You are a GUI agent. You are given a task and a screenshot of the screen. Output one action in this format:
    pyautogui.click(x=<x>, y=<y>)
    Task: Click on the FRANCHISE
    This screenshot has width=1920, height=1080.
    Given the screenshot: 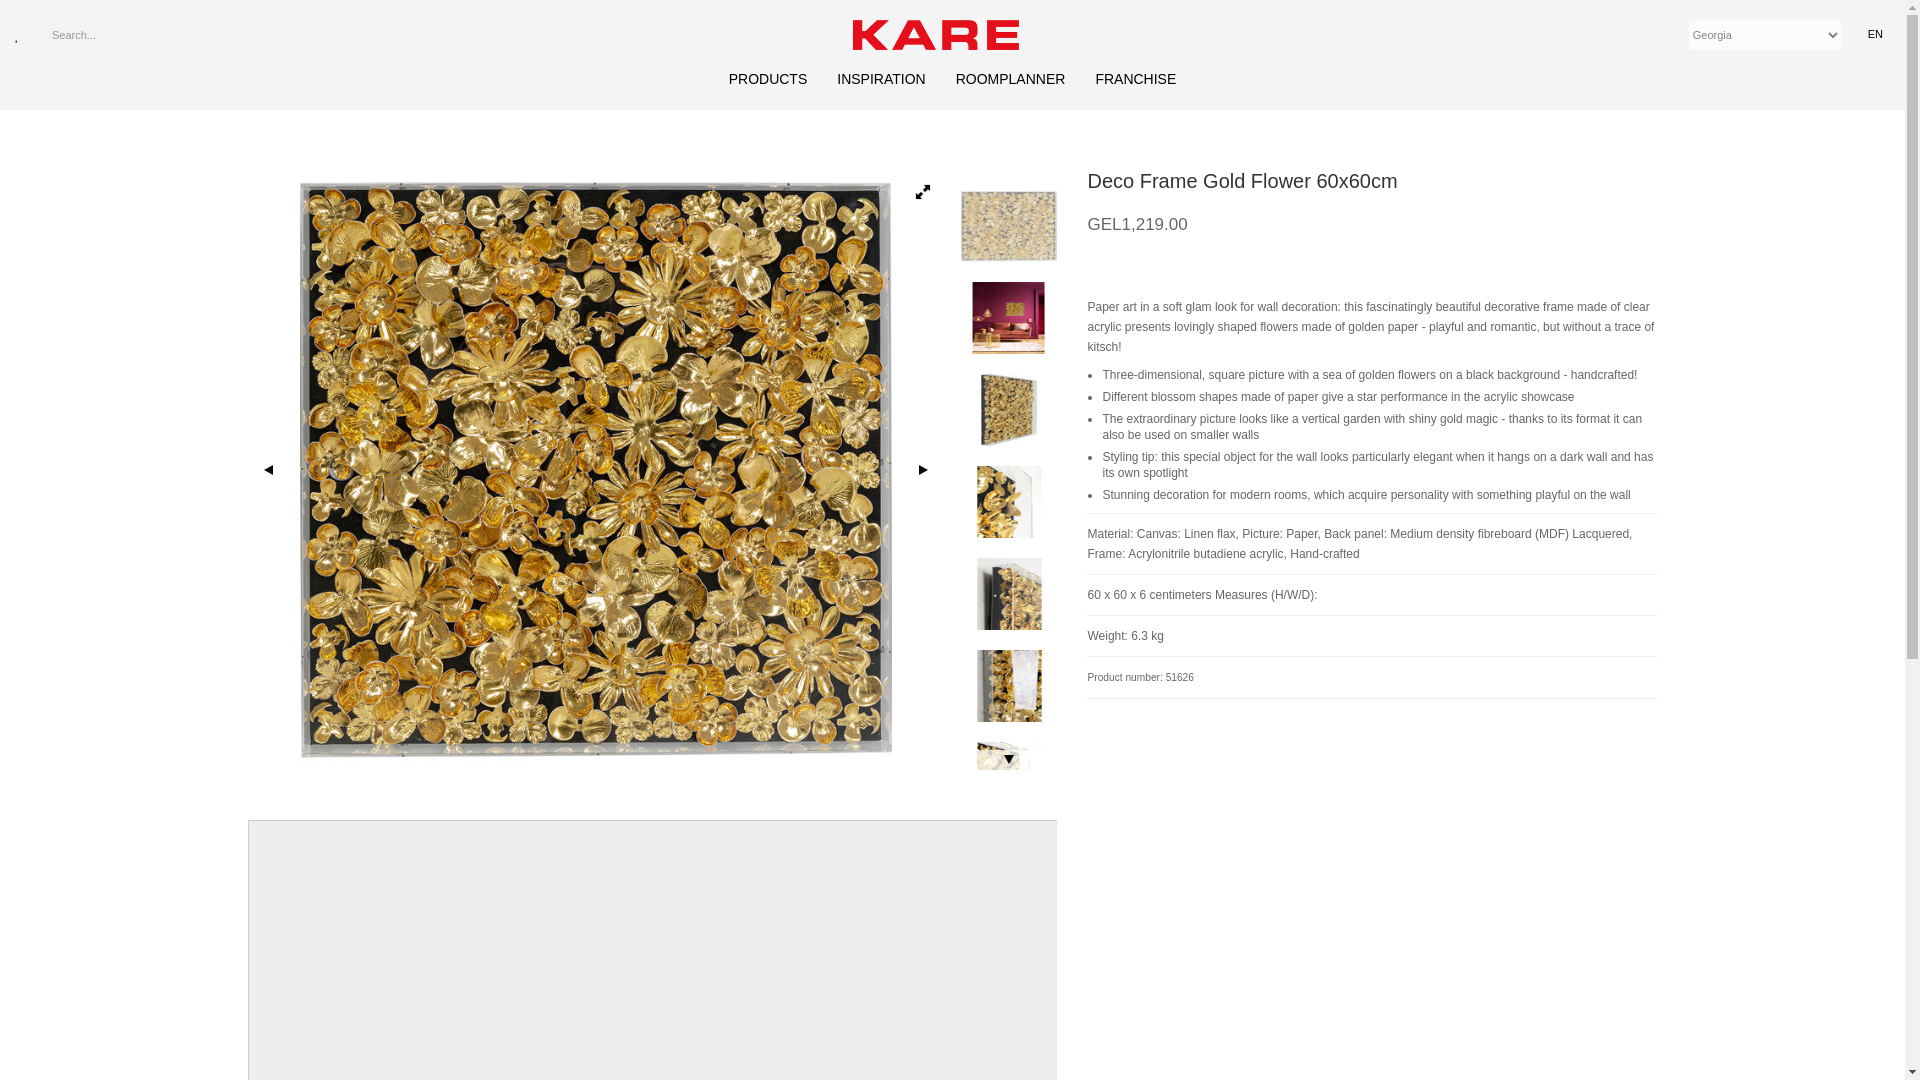 What is the action you would take?
    pyautogui.click(x=1134, y=80)
    